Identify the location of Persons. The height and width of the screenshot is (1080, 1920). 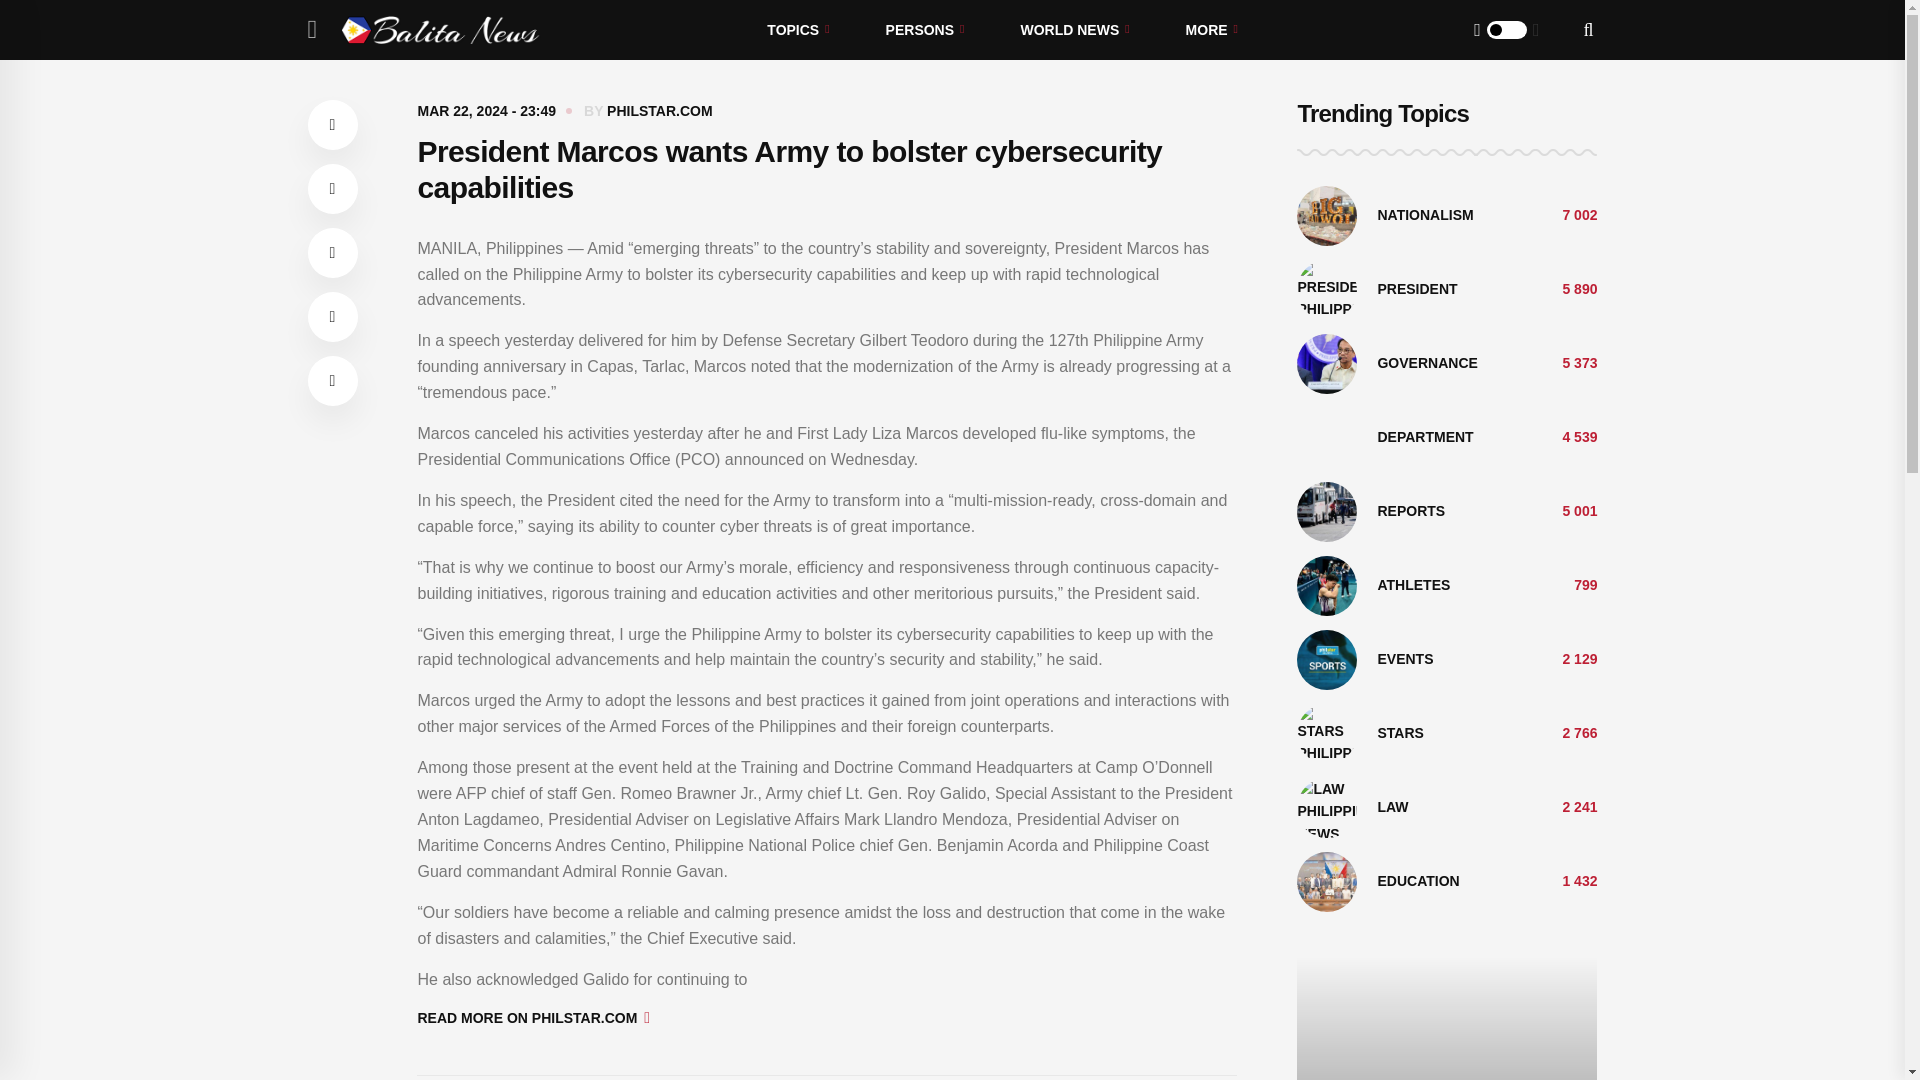
(925, 30).